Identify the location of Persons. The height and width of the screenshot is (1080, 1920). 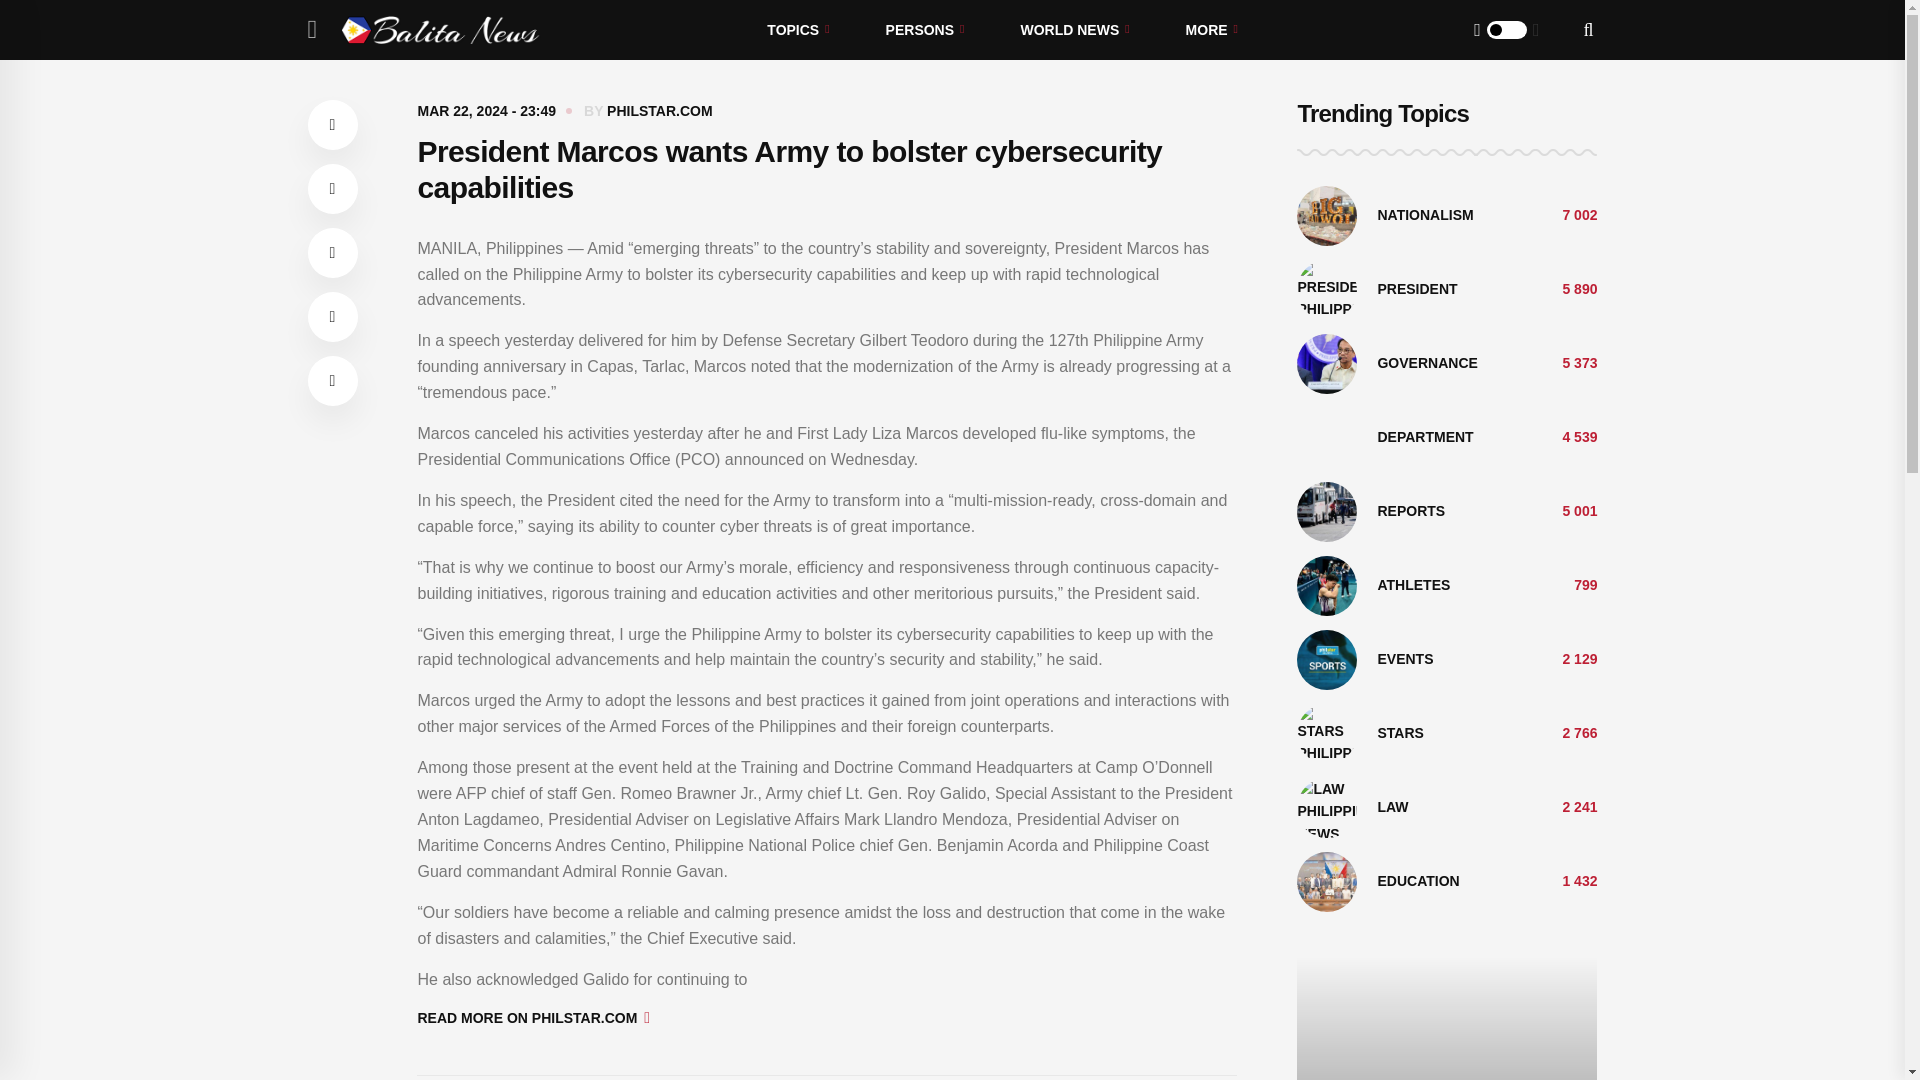
(925, 30).